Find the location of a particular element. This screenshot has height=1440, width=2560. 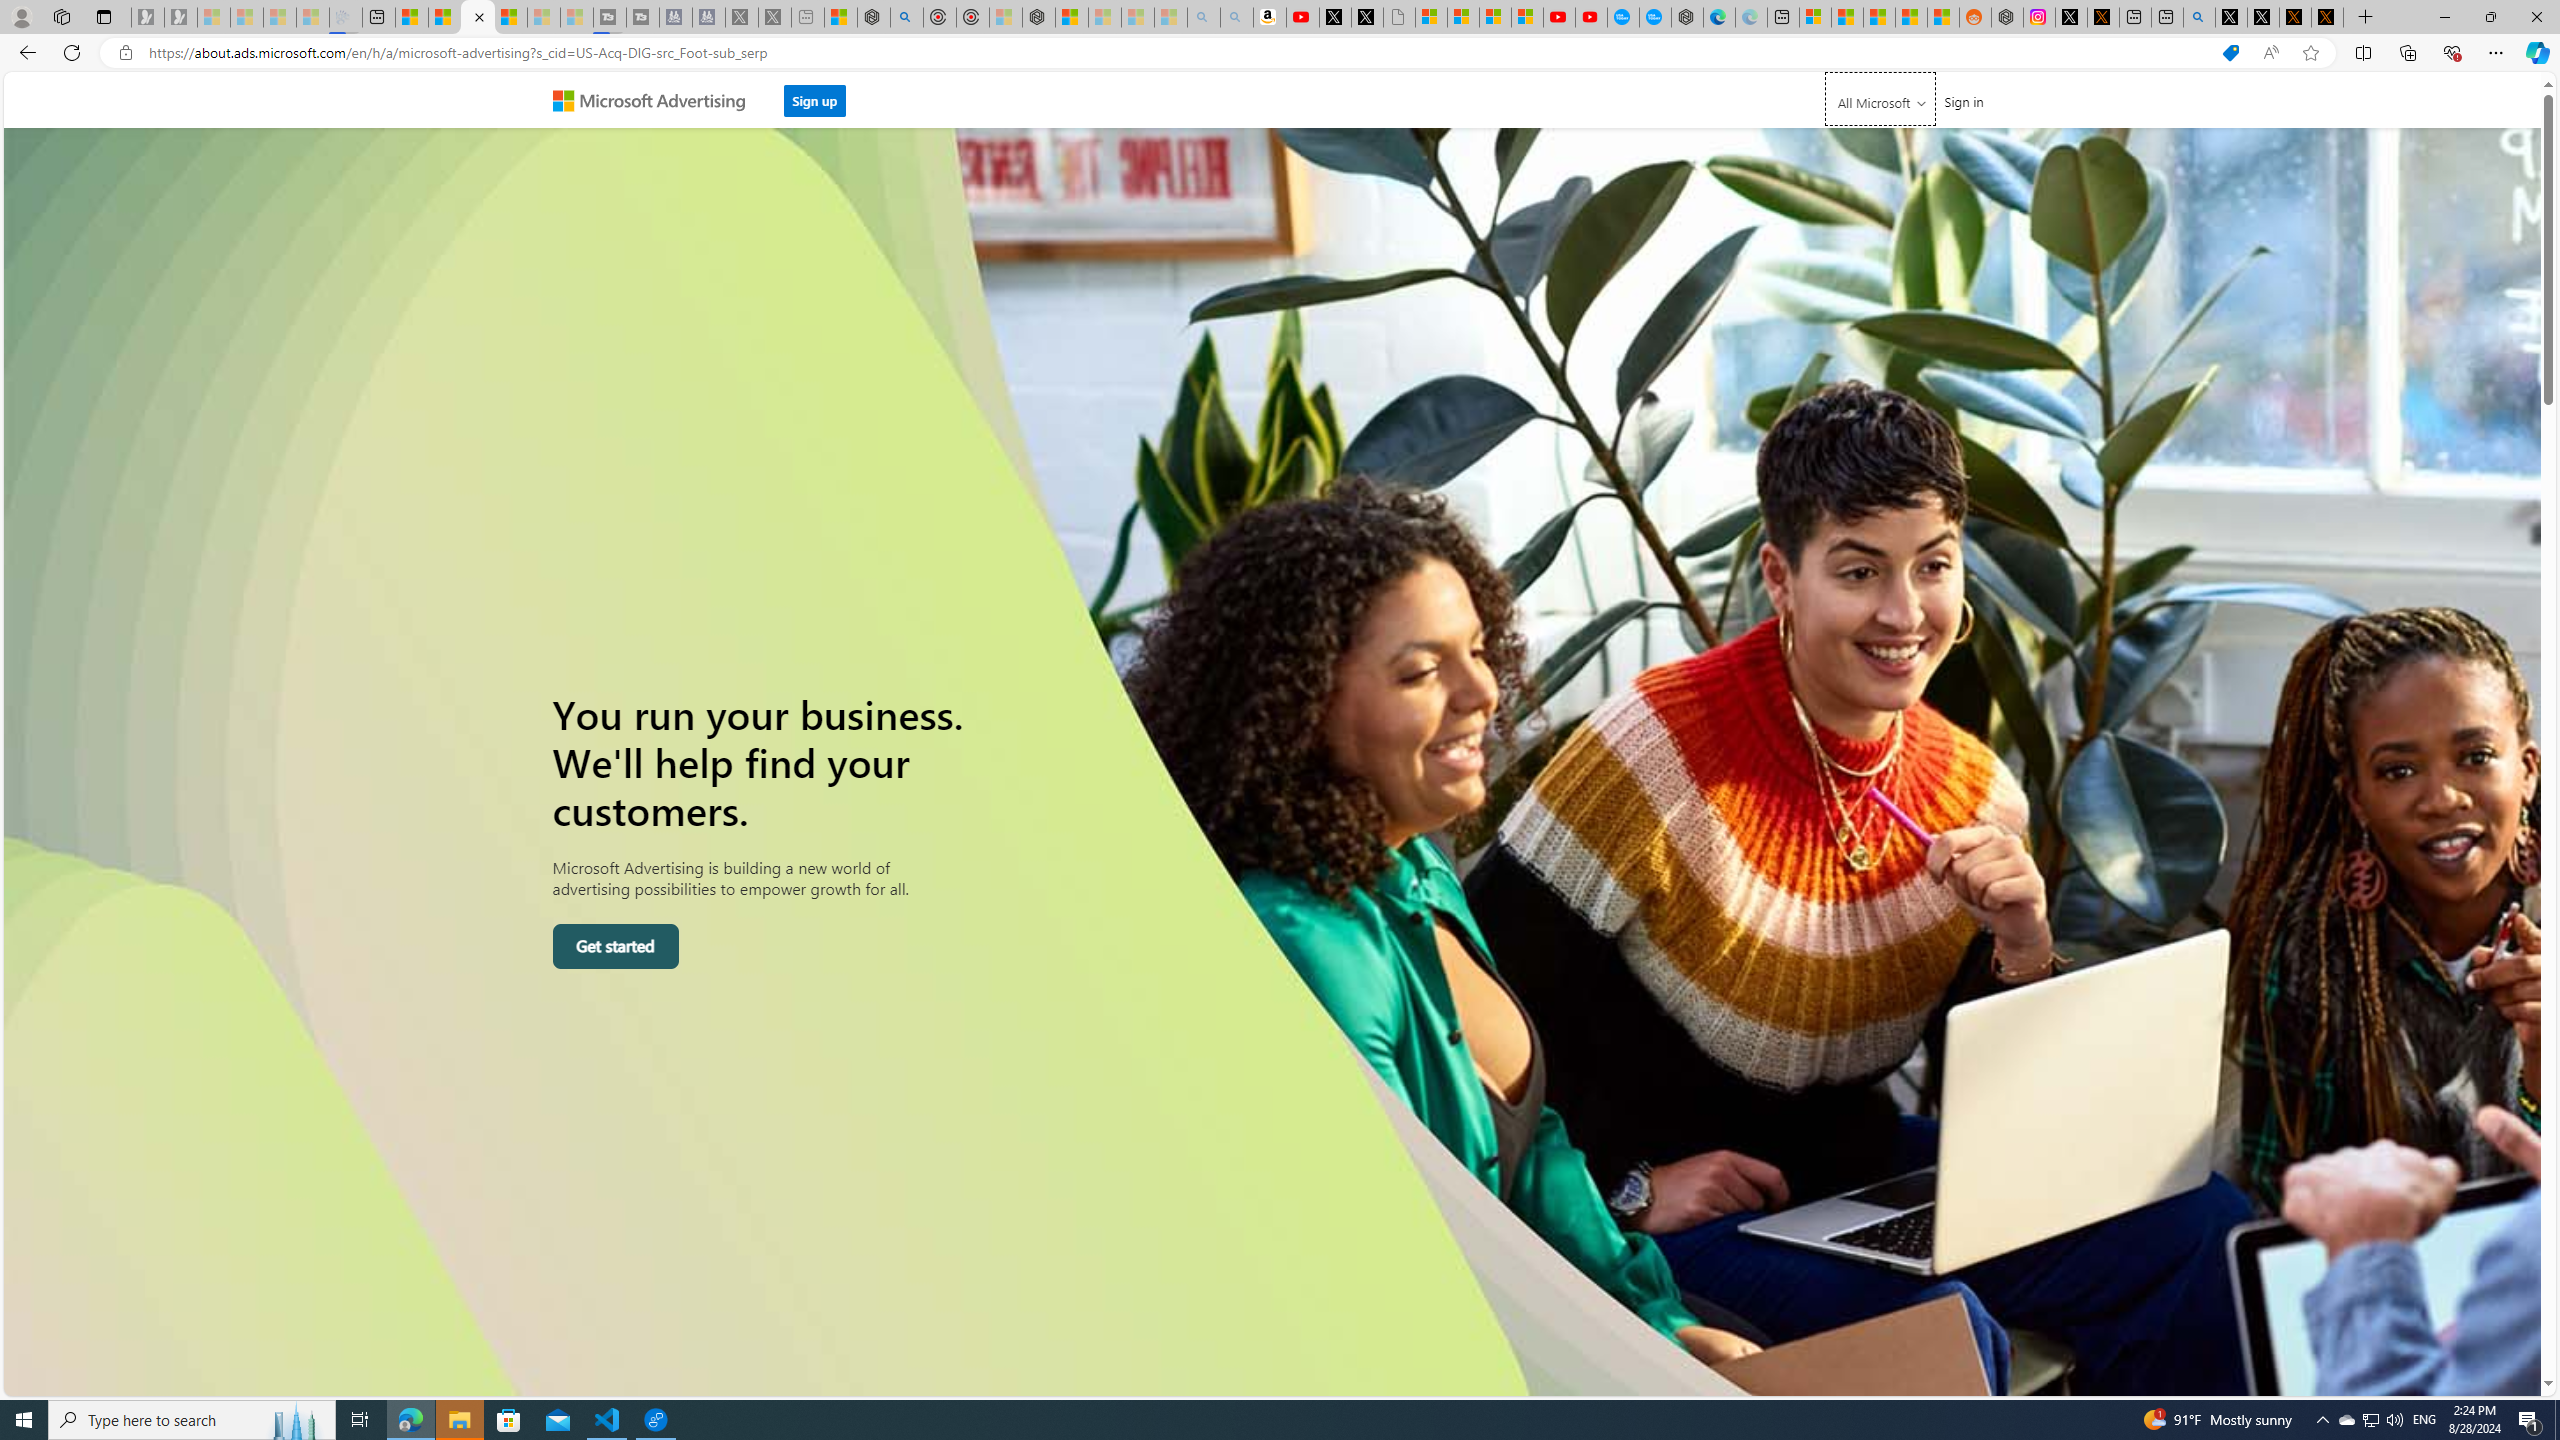

Shanghai, China Weather trends | Microsoft Weather is located at coordinates (1944, 17).